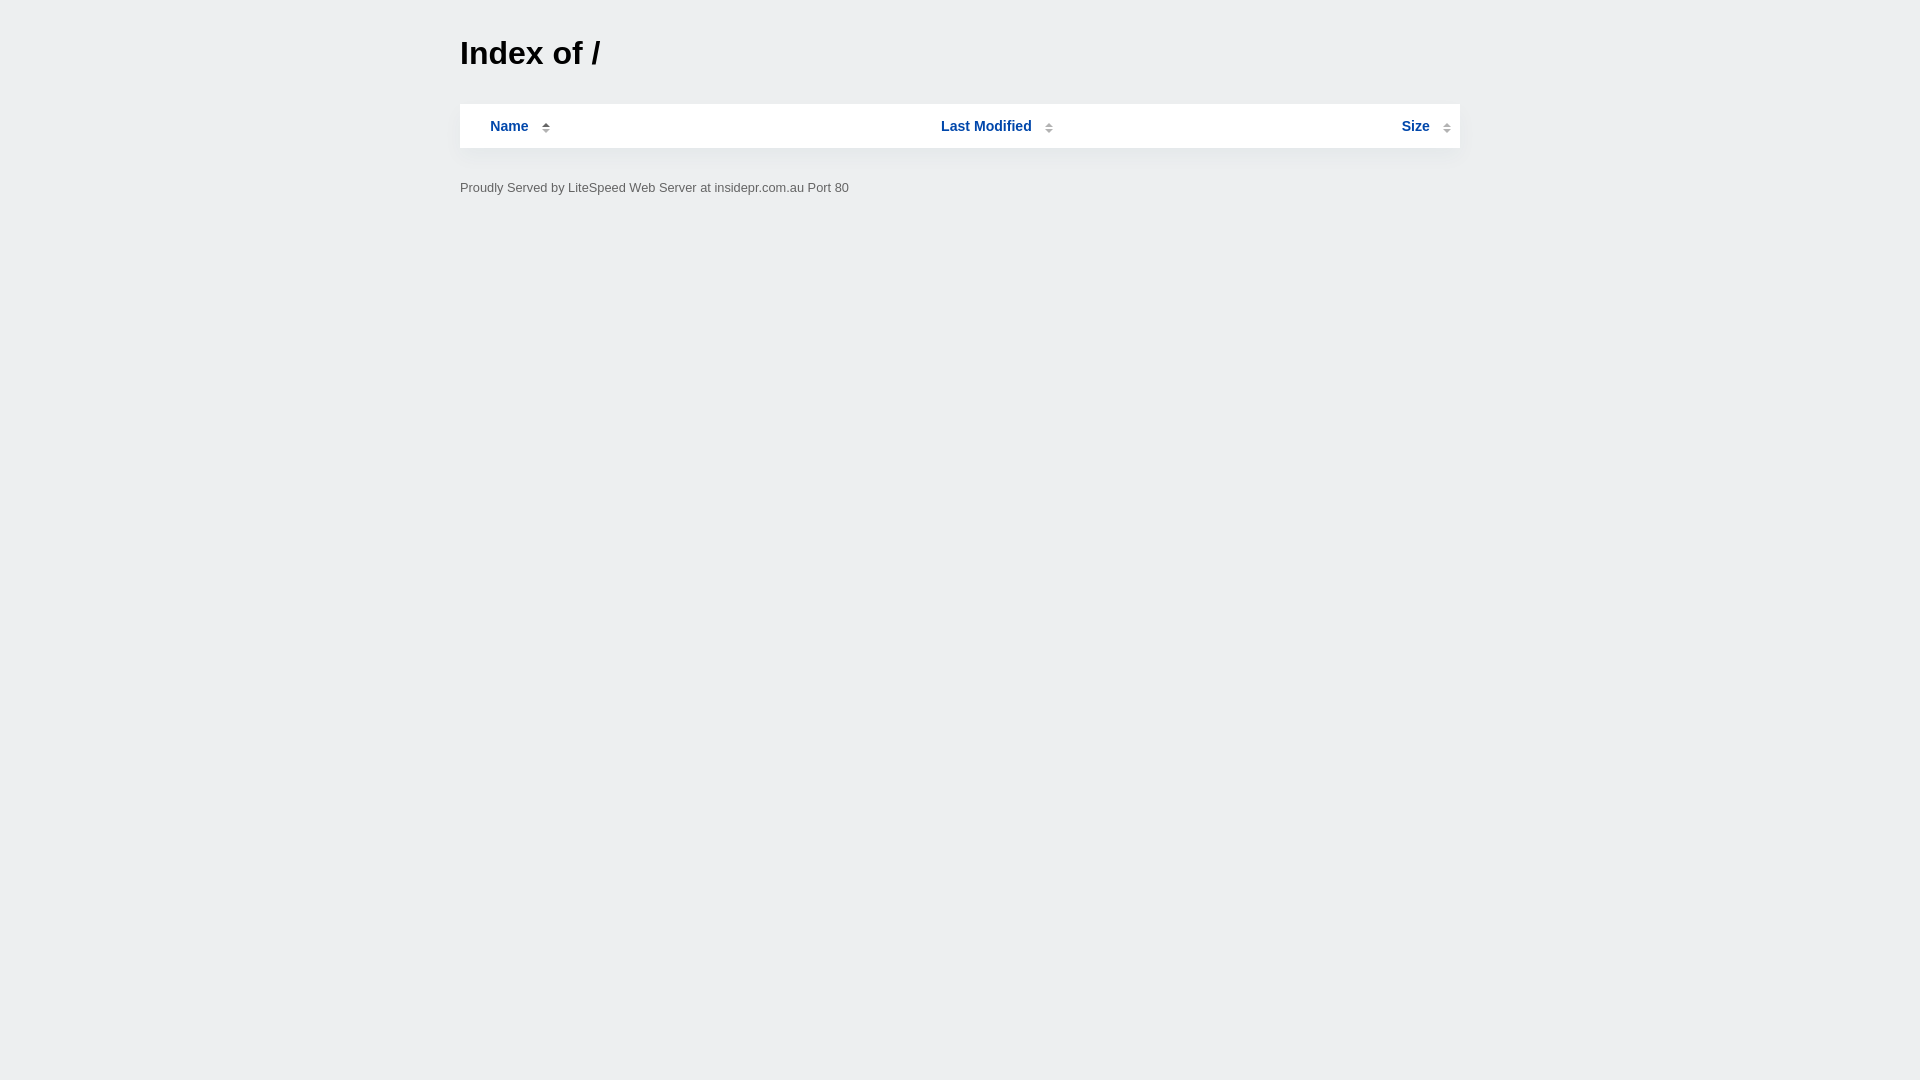 This screenshot has height=1080, width=1920. What do you see at coordinates (509, 126) in the screenshot?
I see `Name` at bounding box center [509, 126].